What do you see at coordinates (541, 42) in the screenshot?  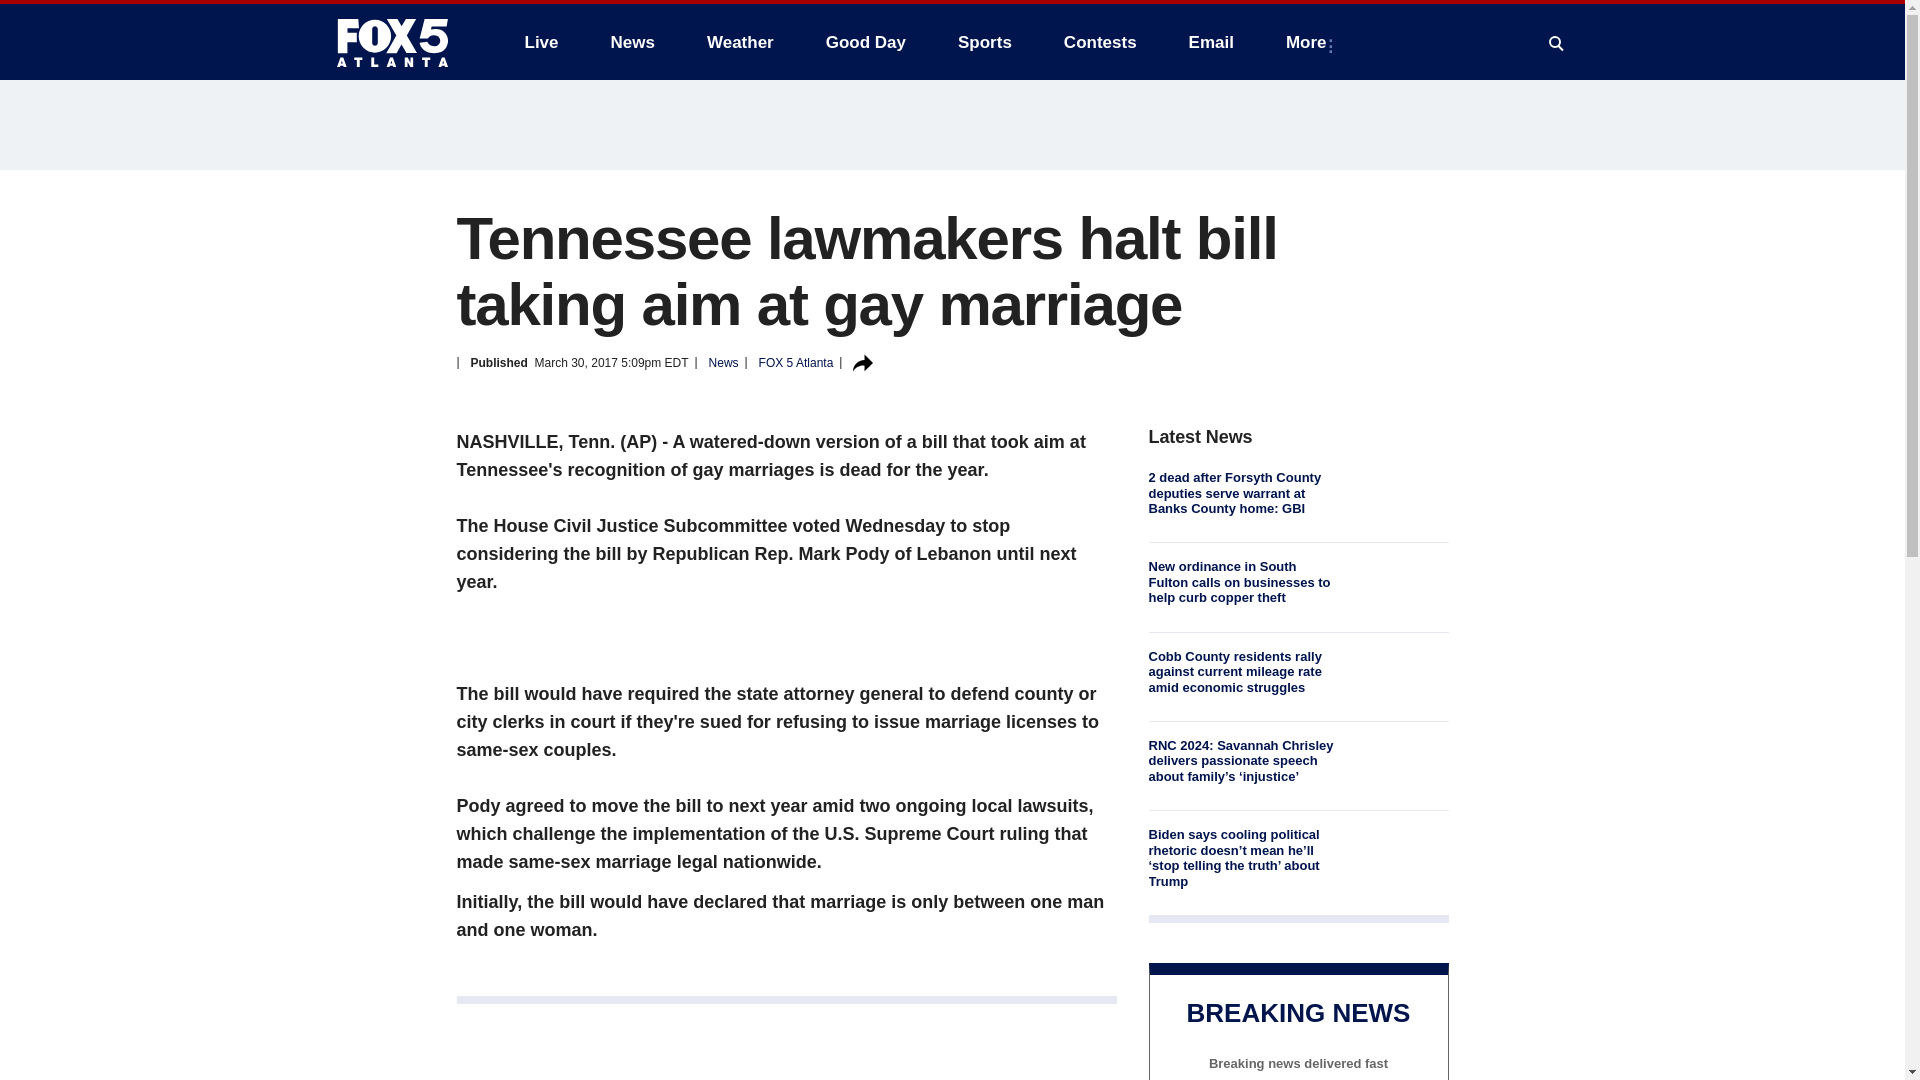 I see `Live` at bounding box center [541, 42].